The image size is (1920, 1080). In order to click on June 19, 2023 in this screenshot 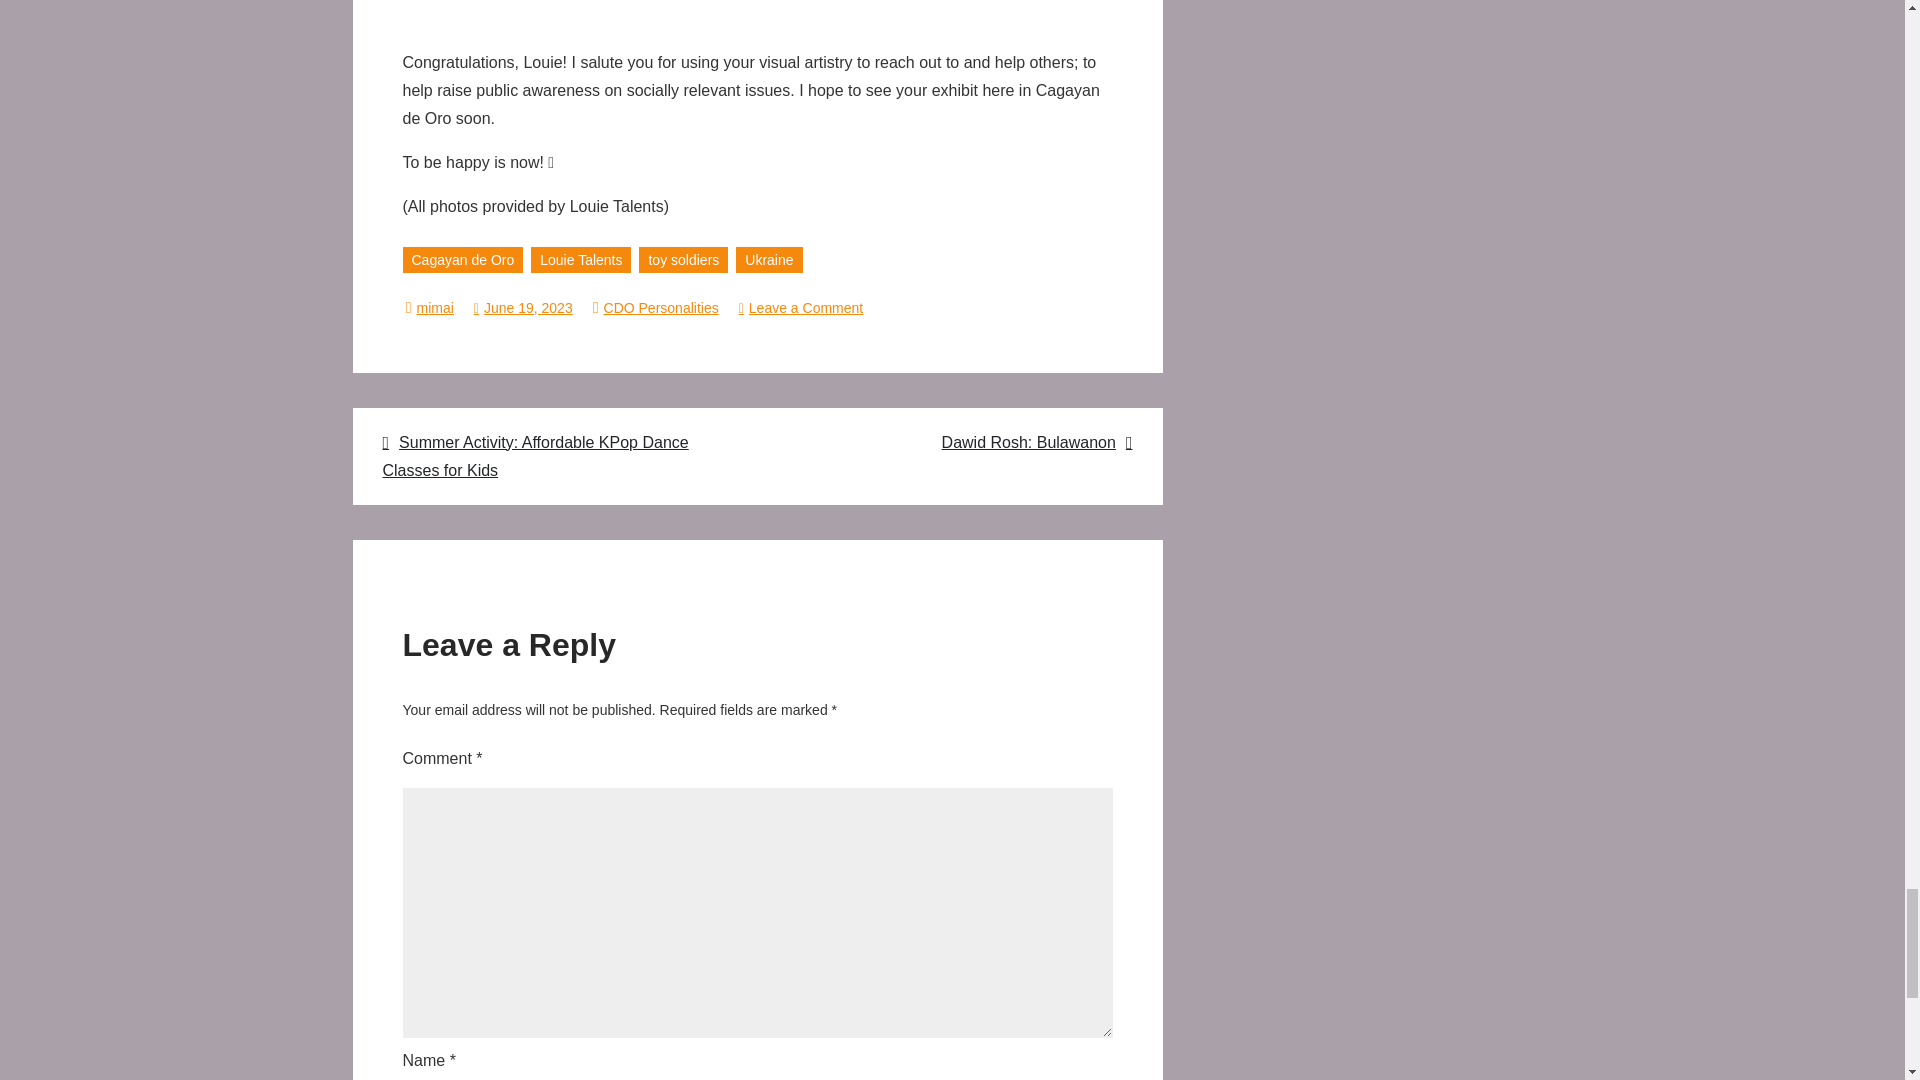, I will do `click(523, 308)`.